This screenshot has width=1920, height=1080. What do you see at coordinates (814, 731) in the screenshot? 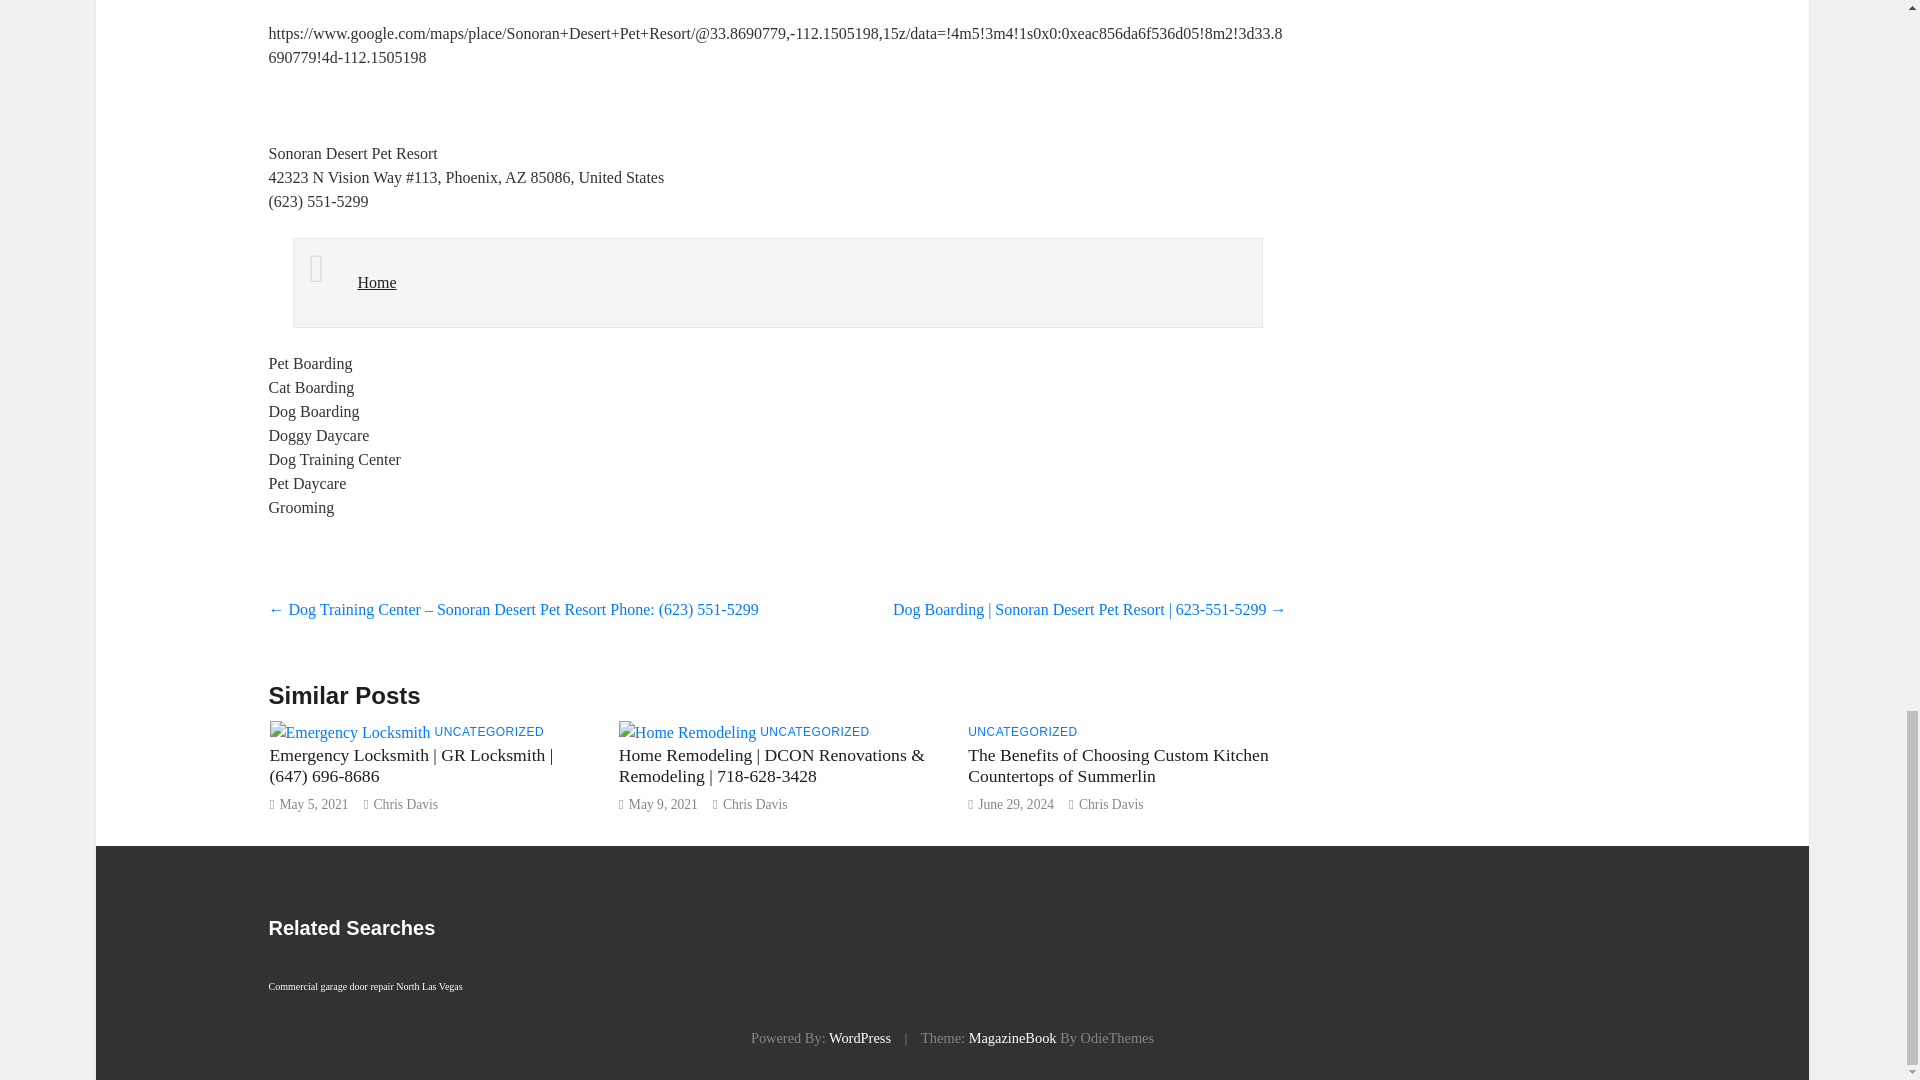
I see `UNCATEGORIZED` at bounding box center [814, 731].